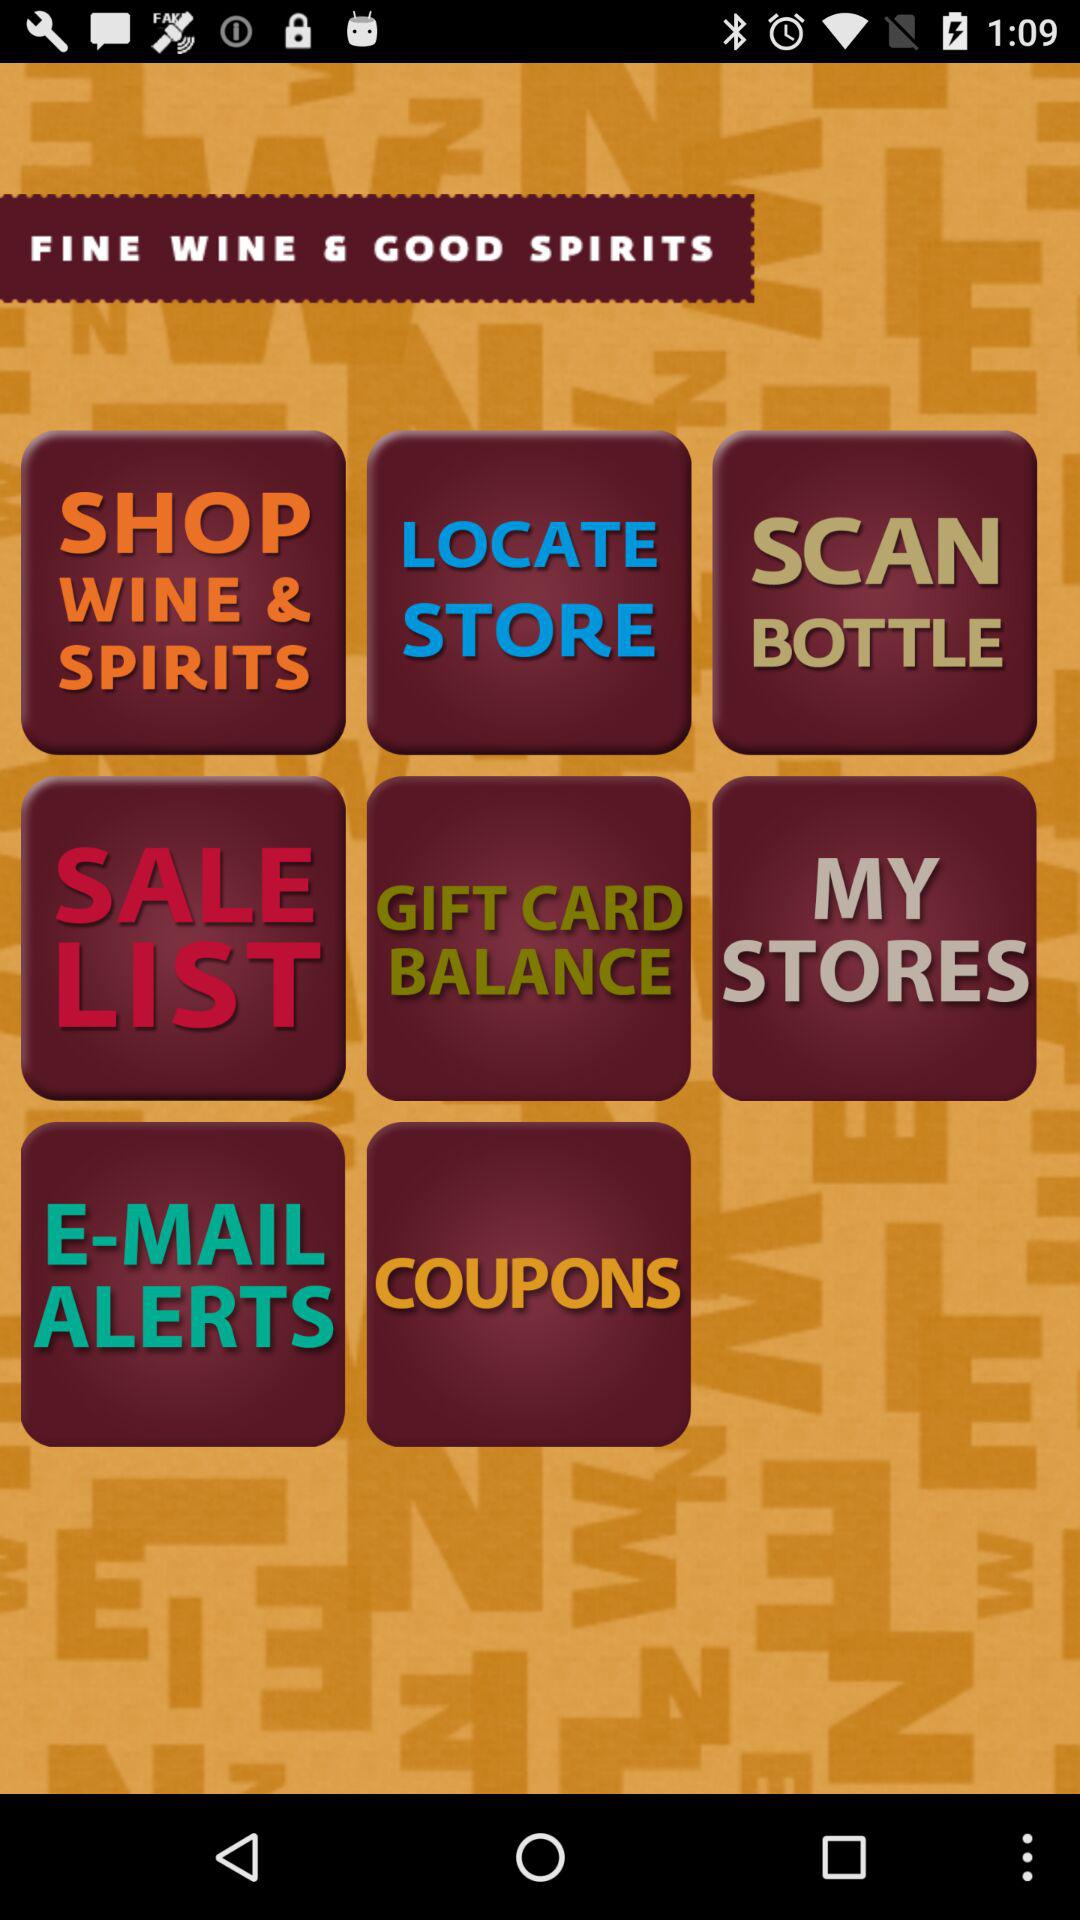 This screenshot has width=1080, height=1920. I want to click on go to shop wine and spirits, so click(183, 592).